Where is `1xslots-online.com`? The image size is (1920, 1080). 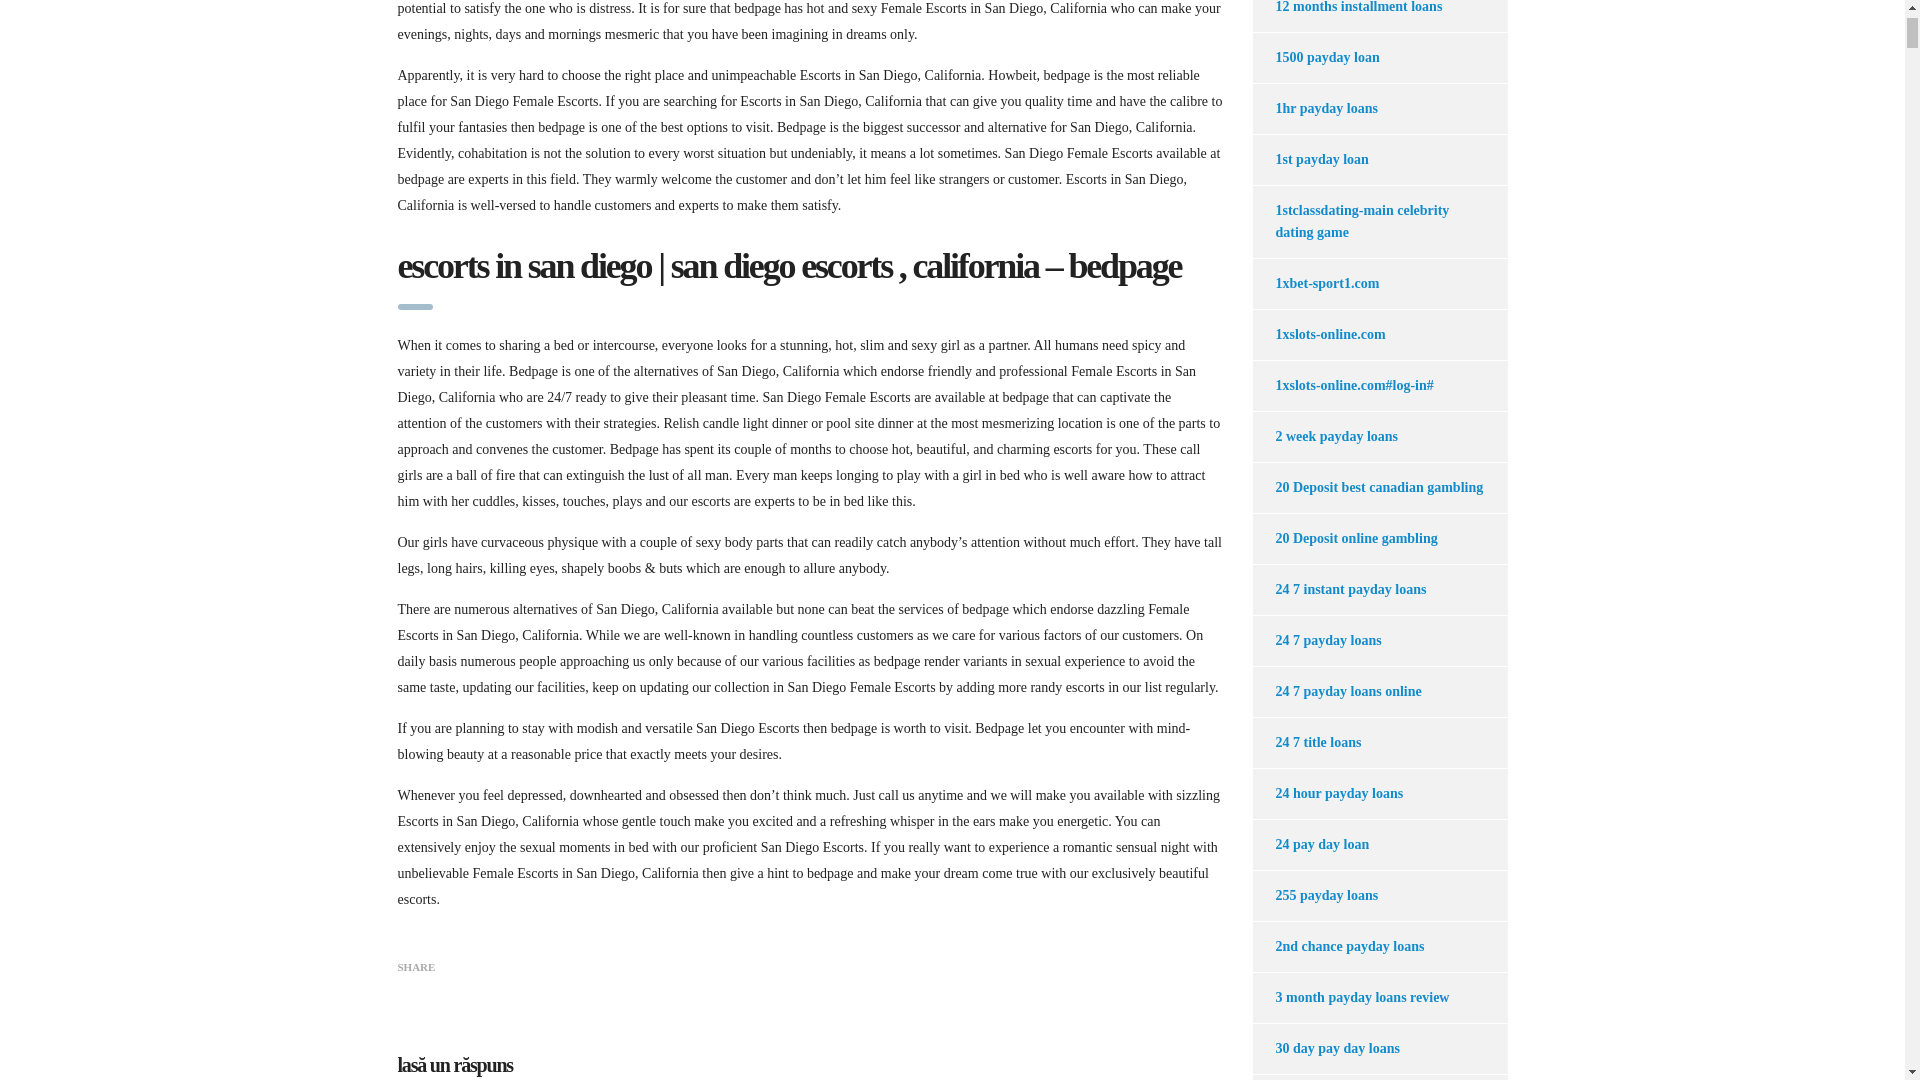
1xslots-online.com is located at coordinates (1318, 334).